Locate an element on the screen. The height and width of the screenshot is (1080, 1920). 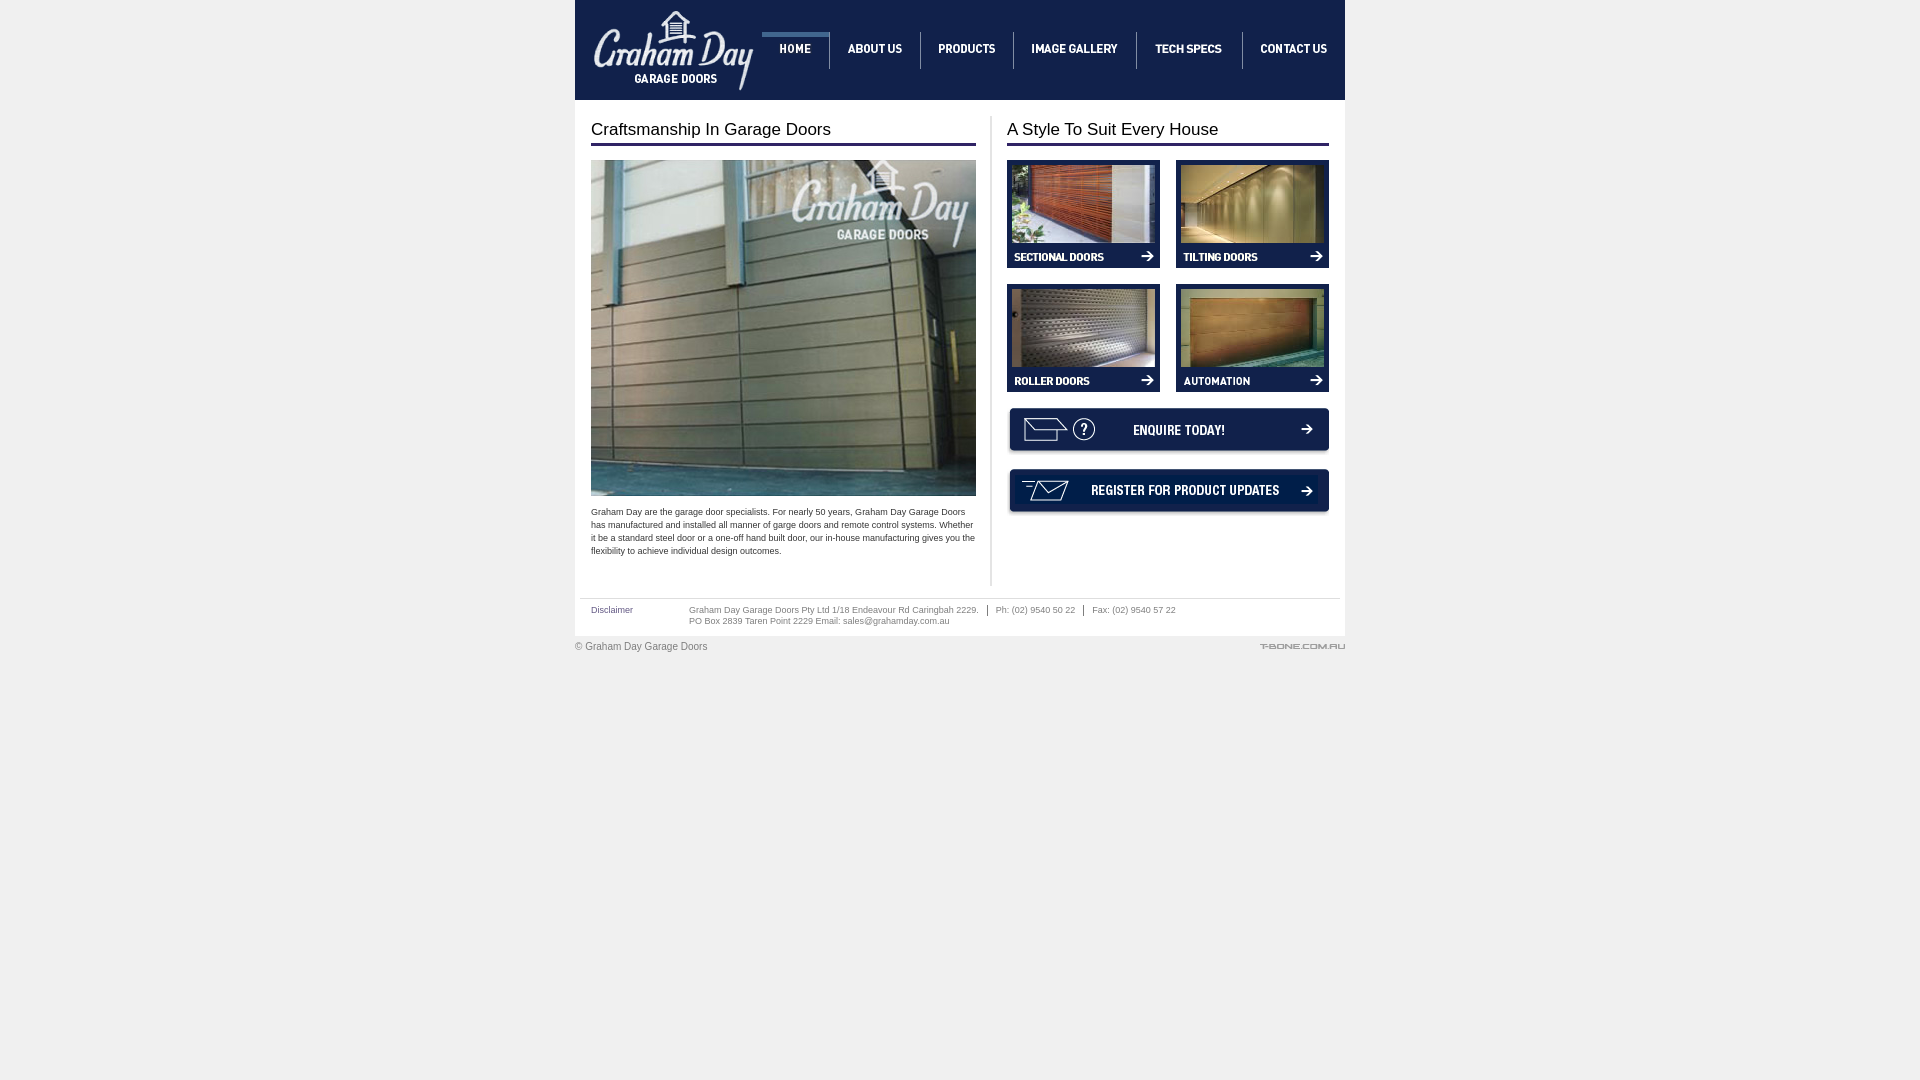
Tech Specs is located at coordinates (1190, 48).